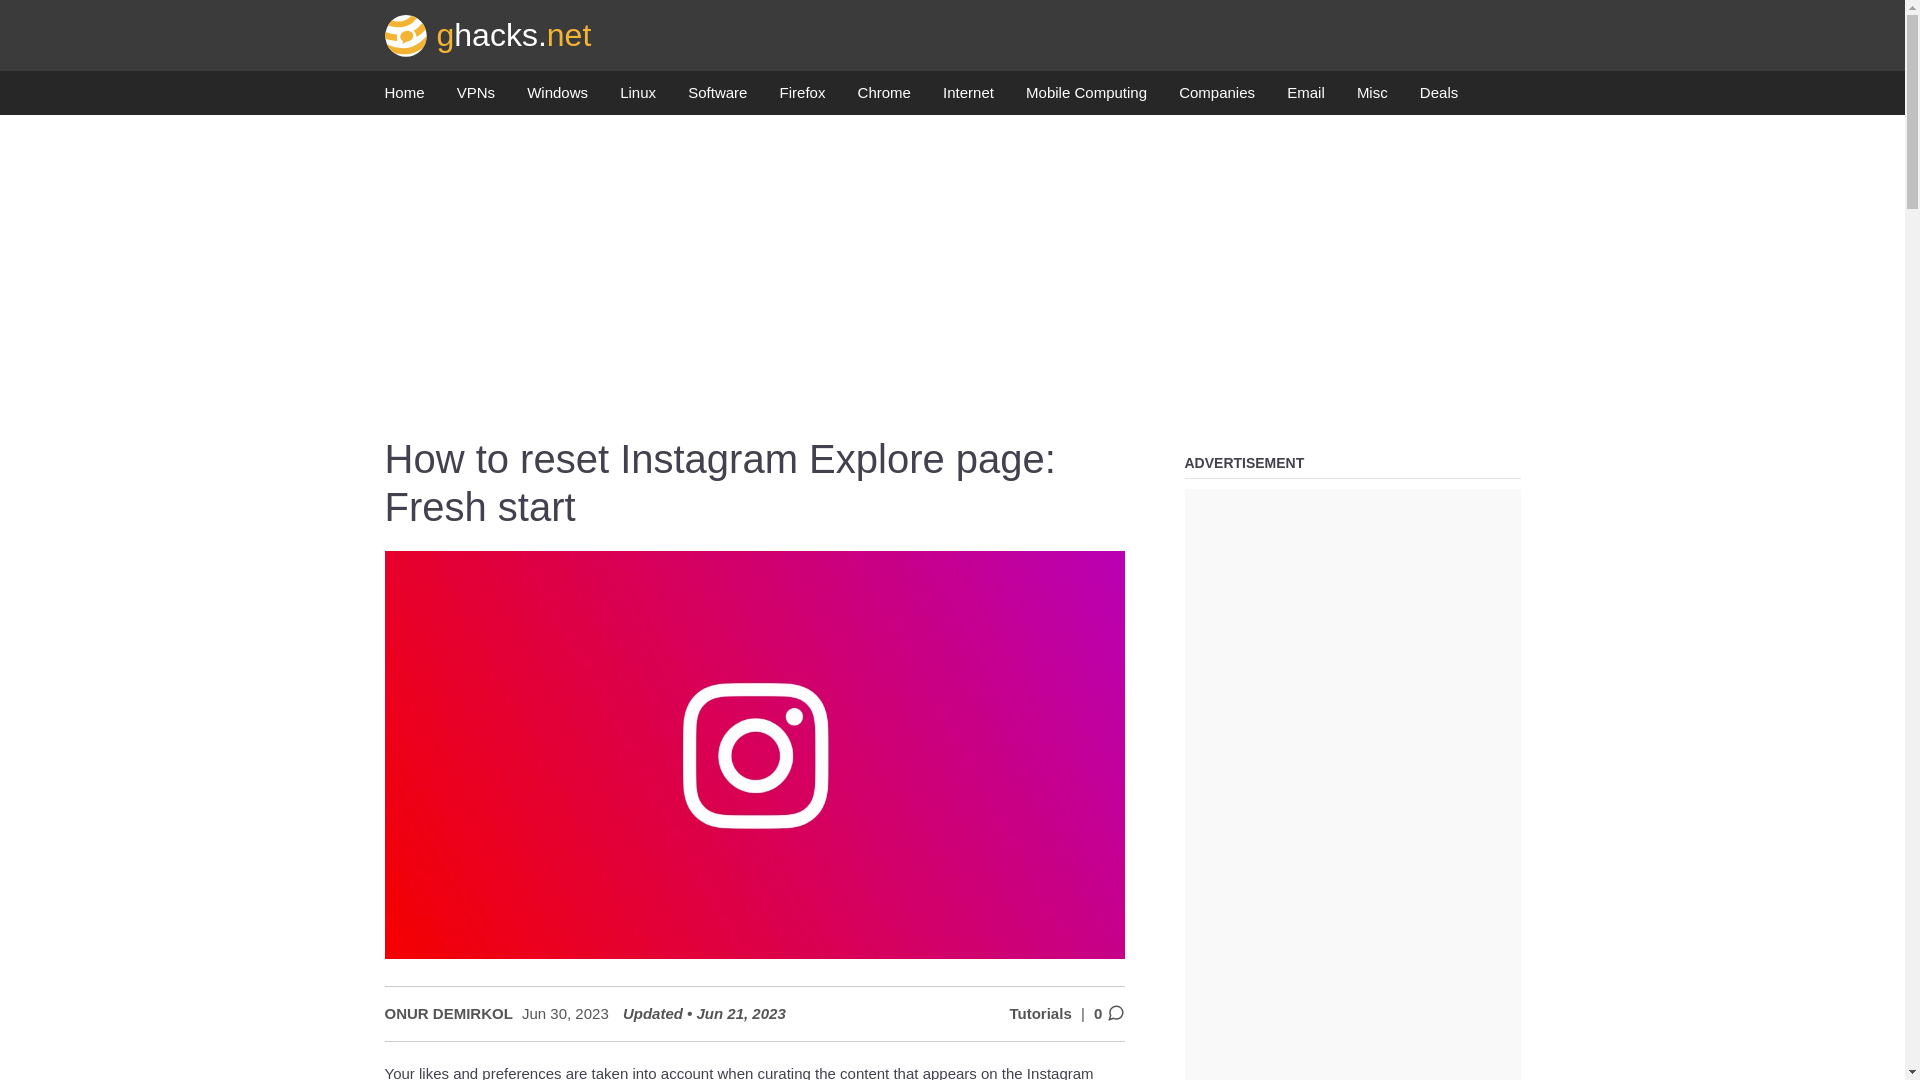 The height and width of the screenshot is (1080, 1920). I want to click on Home, so click(404, 98).